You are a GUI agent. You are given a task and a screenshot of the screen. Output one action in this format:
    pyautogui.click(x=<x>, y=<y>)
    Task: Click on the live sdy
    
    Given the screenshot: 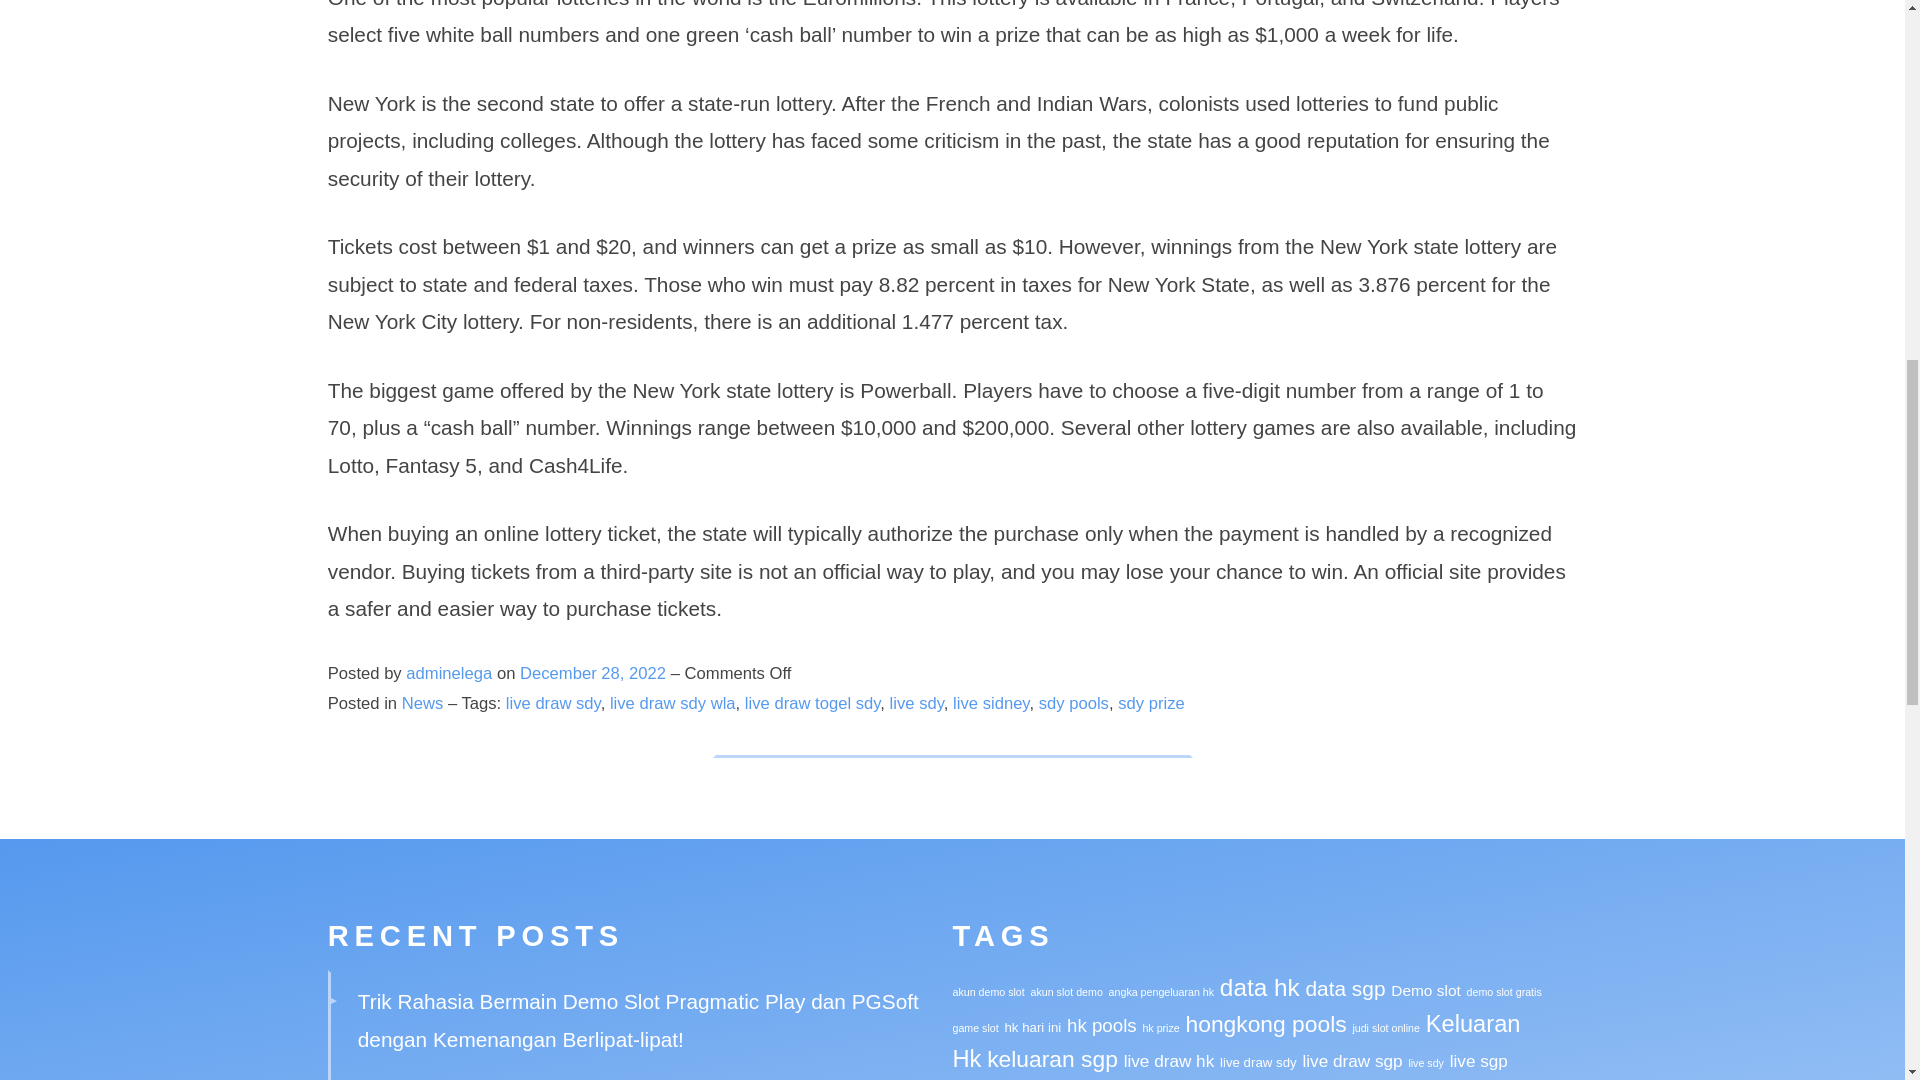 What is the action you would take?
    pyautogui.click(x=917, y=703)
    